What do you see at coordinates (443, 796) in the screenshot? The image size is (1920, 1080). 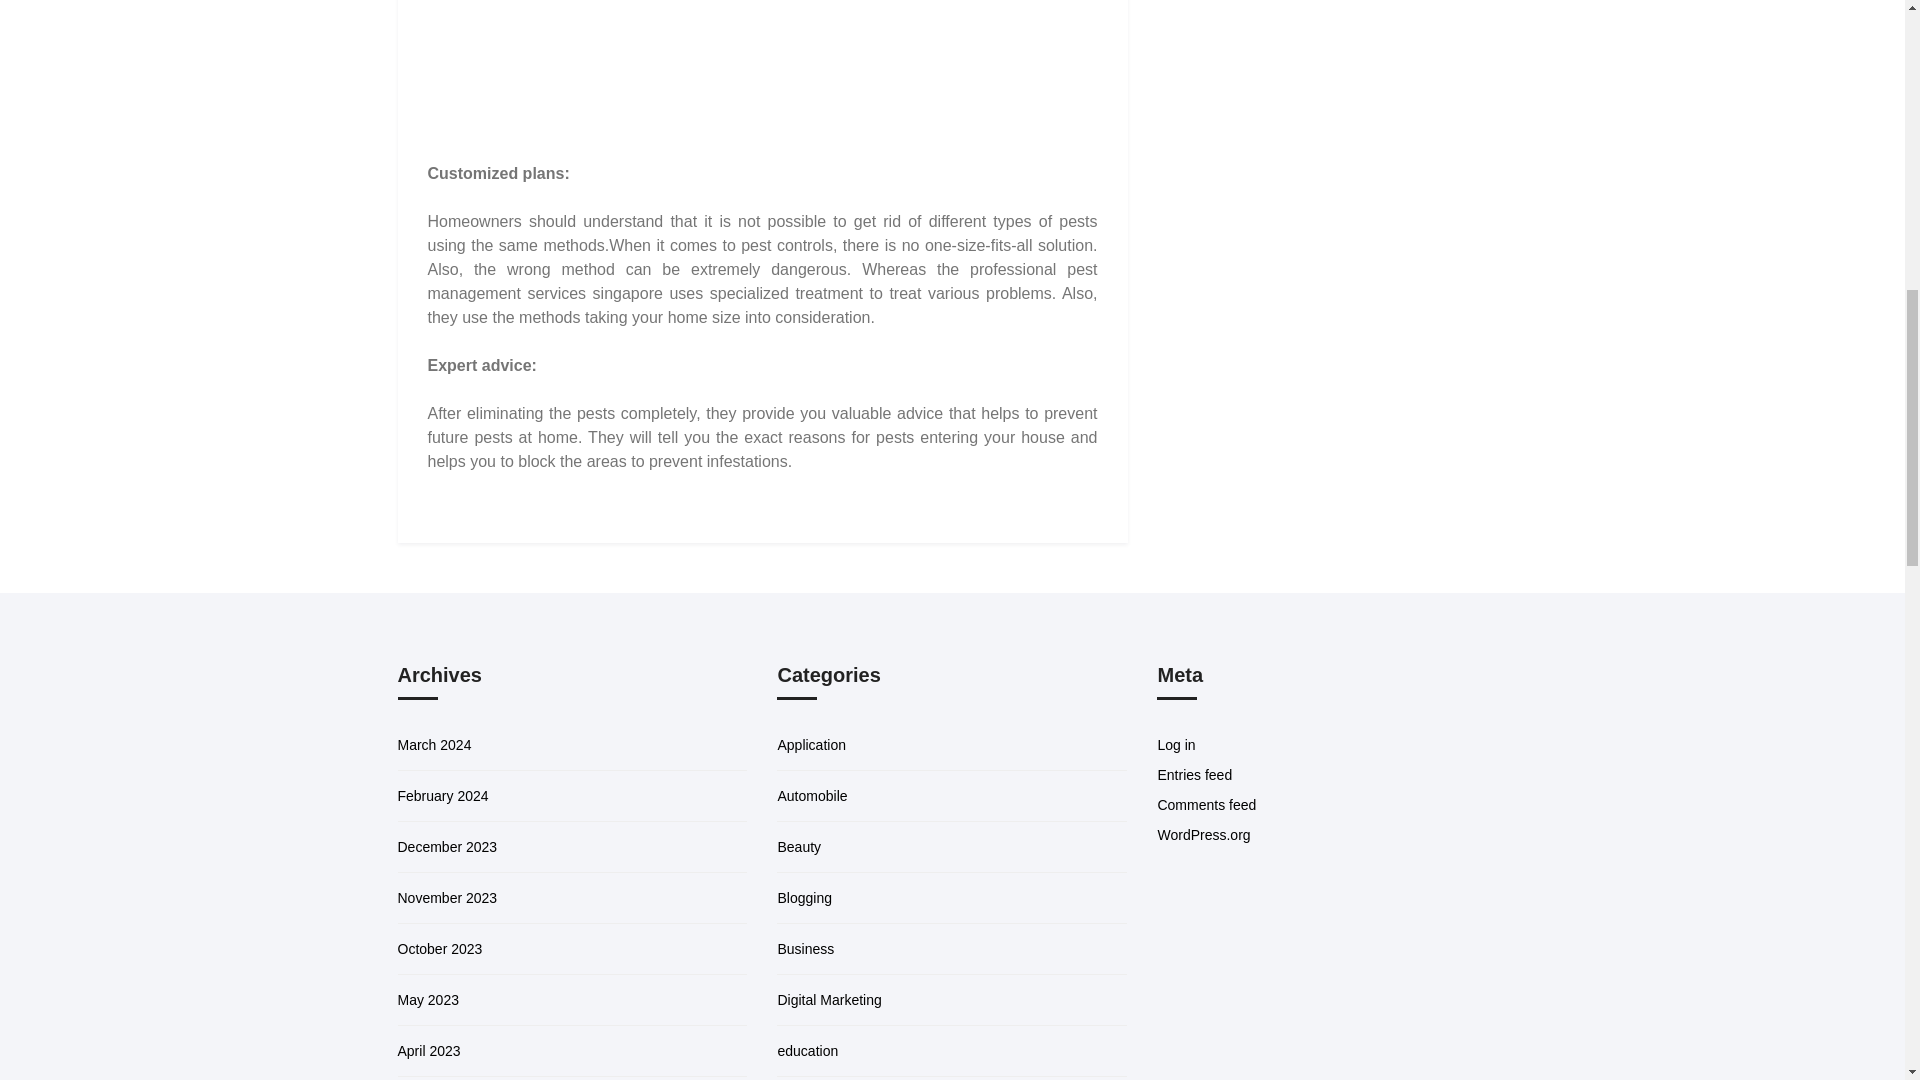 I see `February 2024` at bounding box center [443, 796].